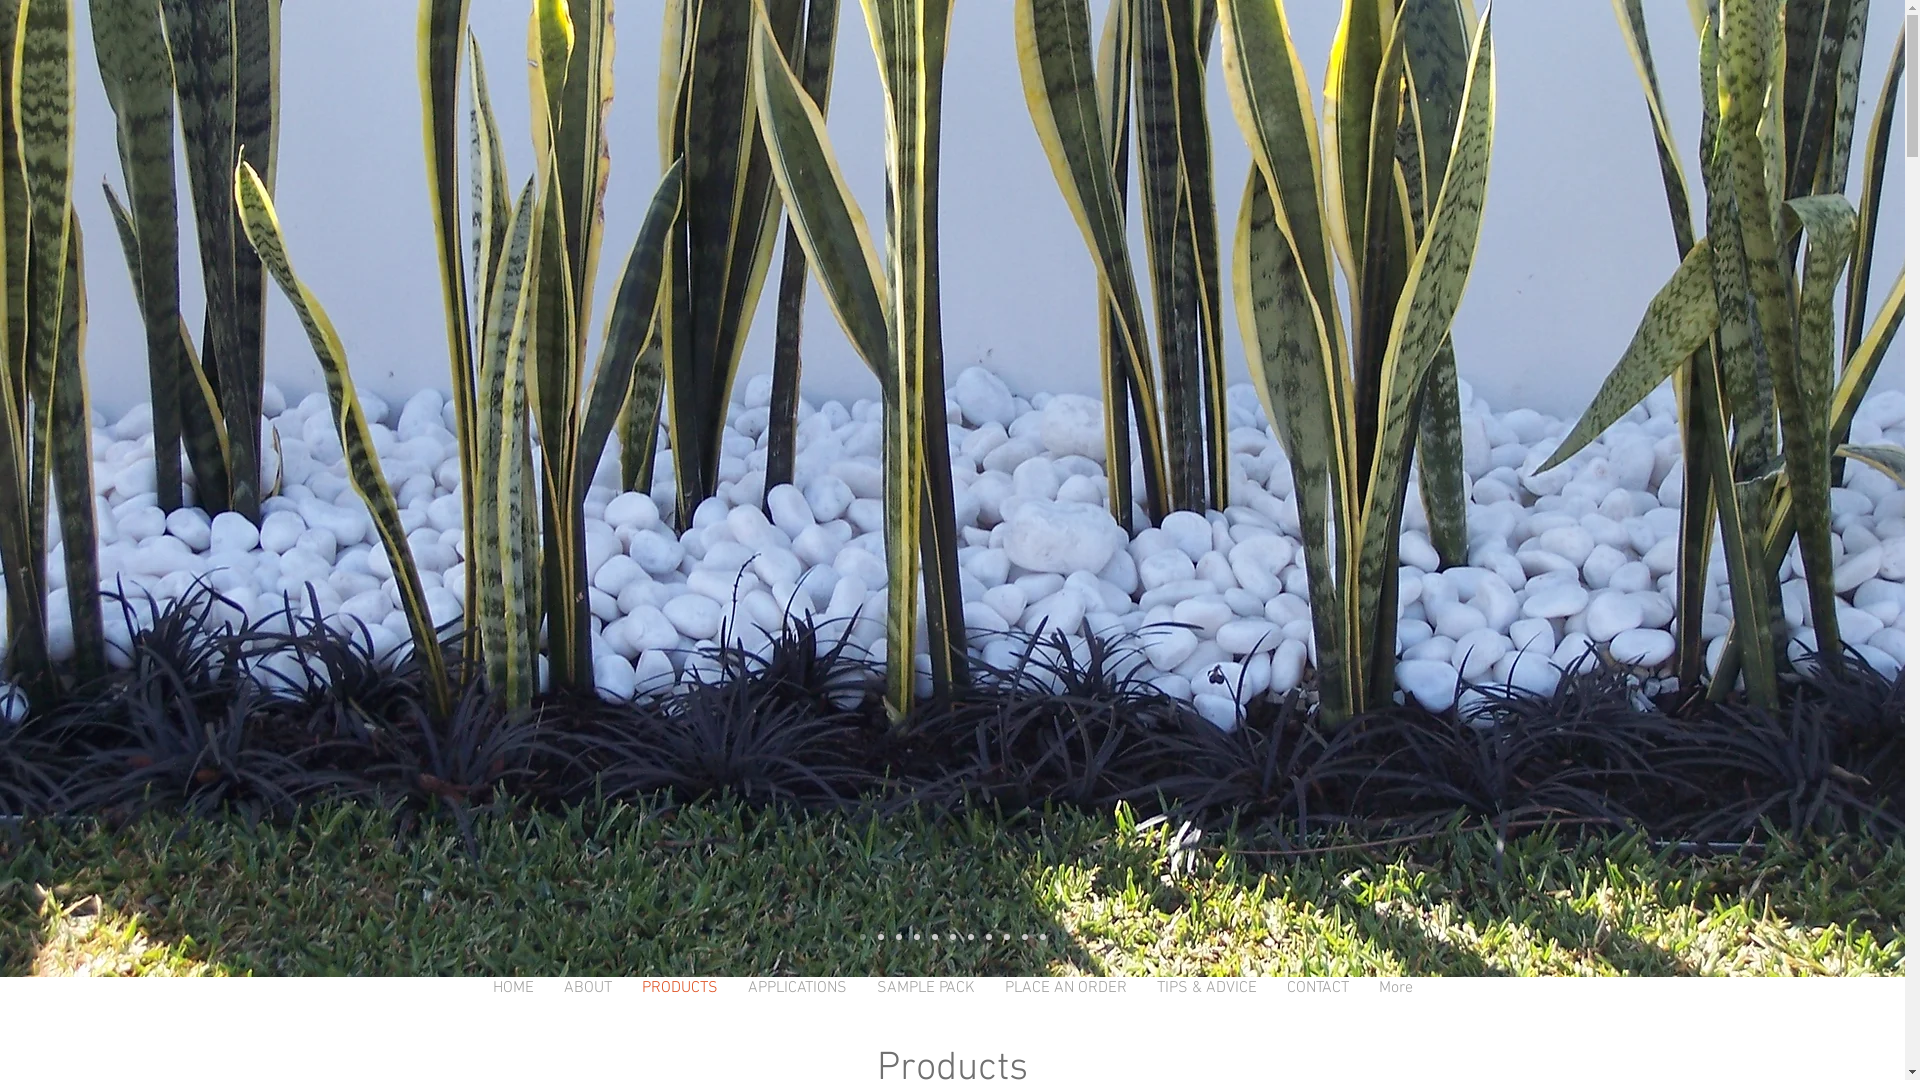 The image size is (1920, 1080). Describe the element at coordinates (926, 1002) in the screenshot. I see `SAMPLE PACK` at that location.